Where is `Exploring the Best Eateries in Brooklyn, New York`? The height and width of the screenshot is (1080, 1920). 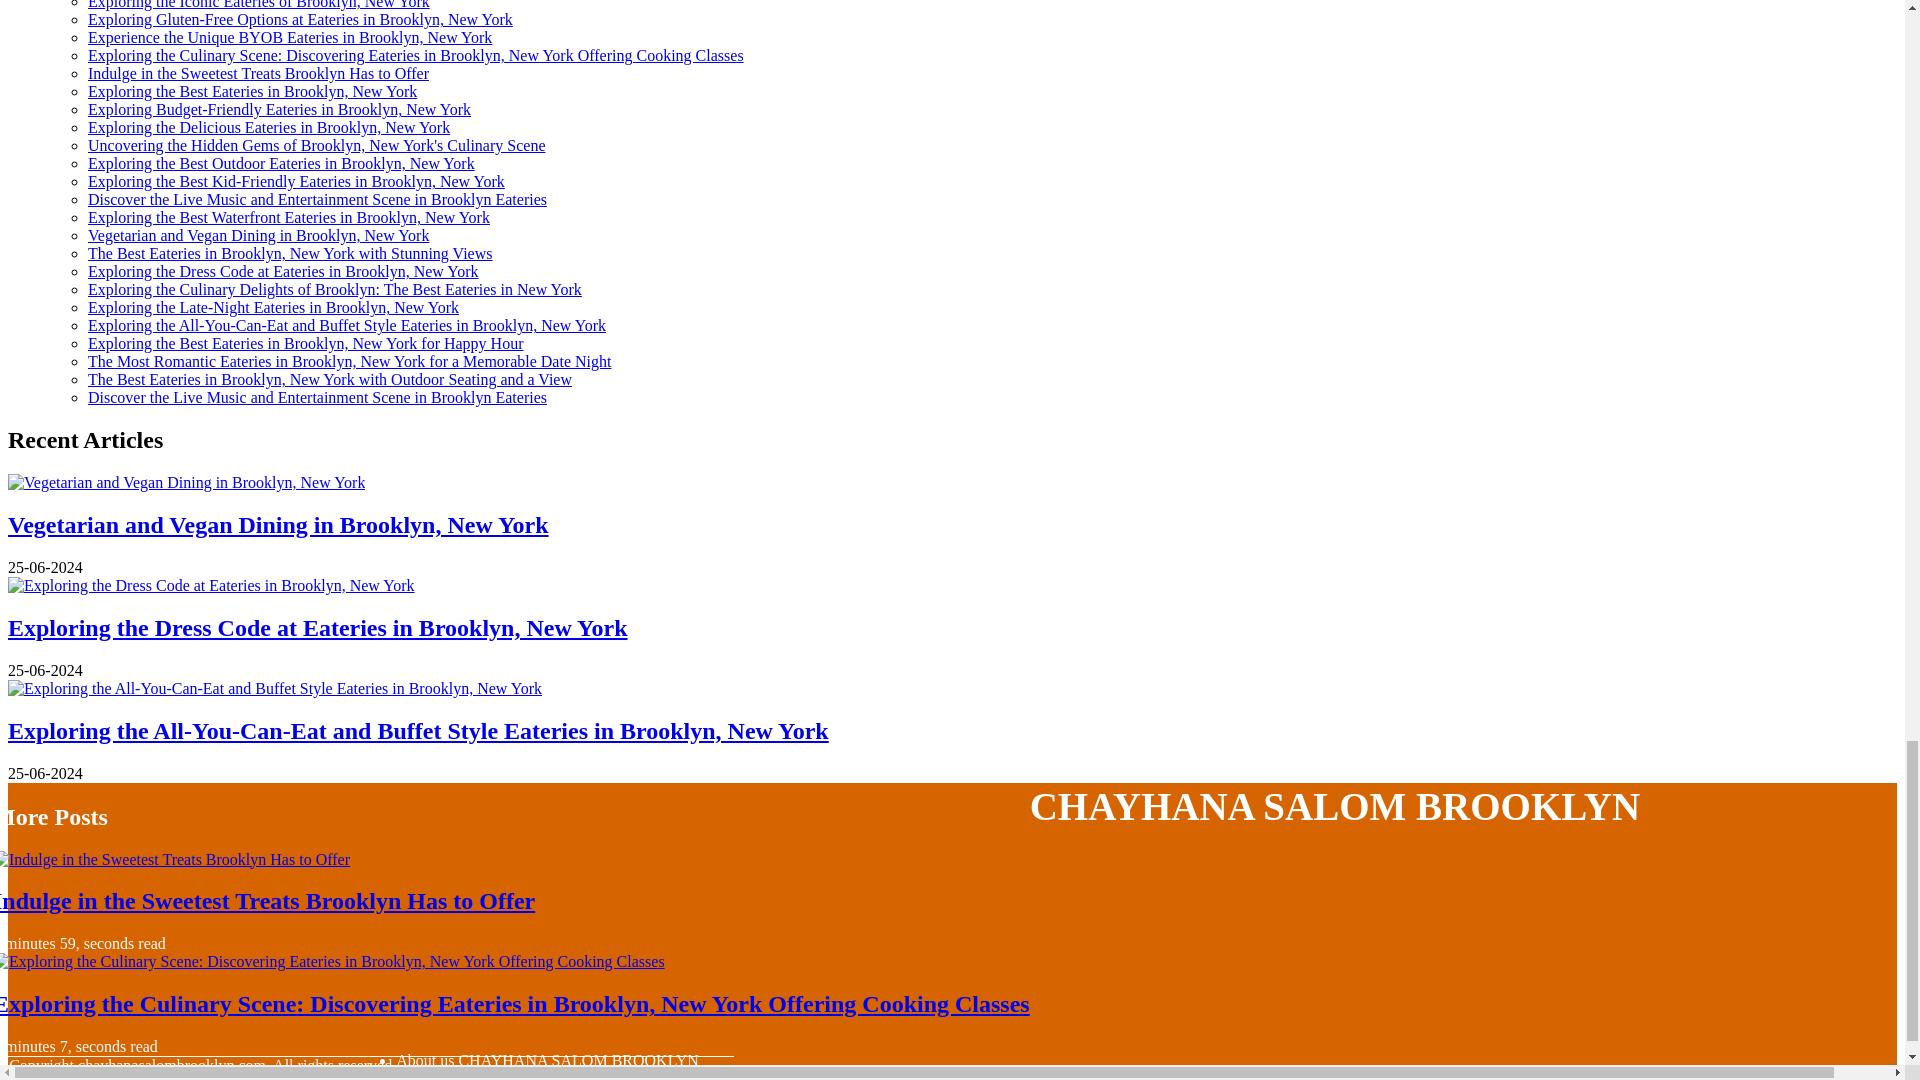
Exploring the Best Eateries in Brooklyn, New York is located at coordinates (252, 92).